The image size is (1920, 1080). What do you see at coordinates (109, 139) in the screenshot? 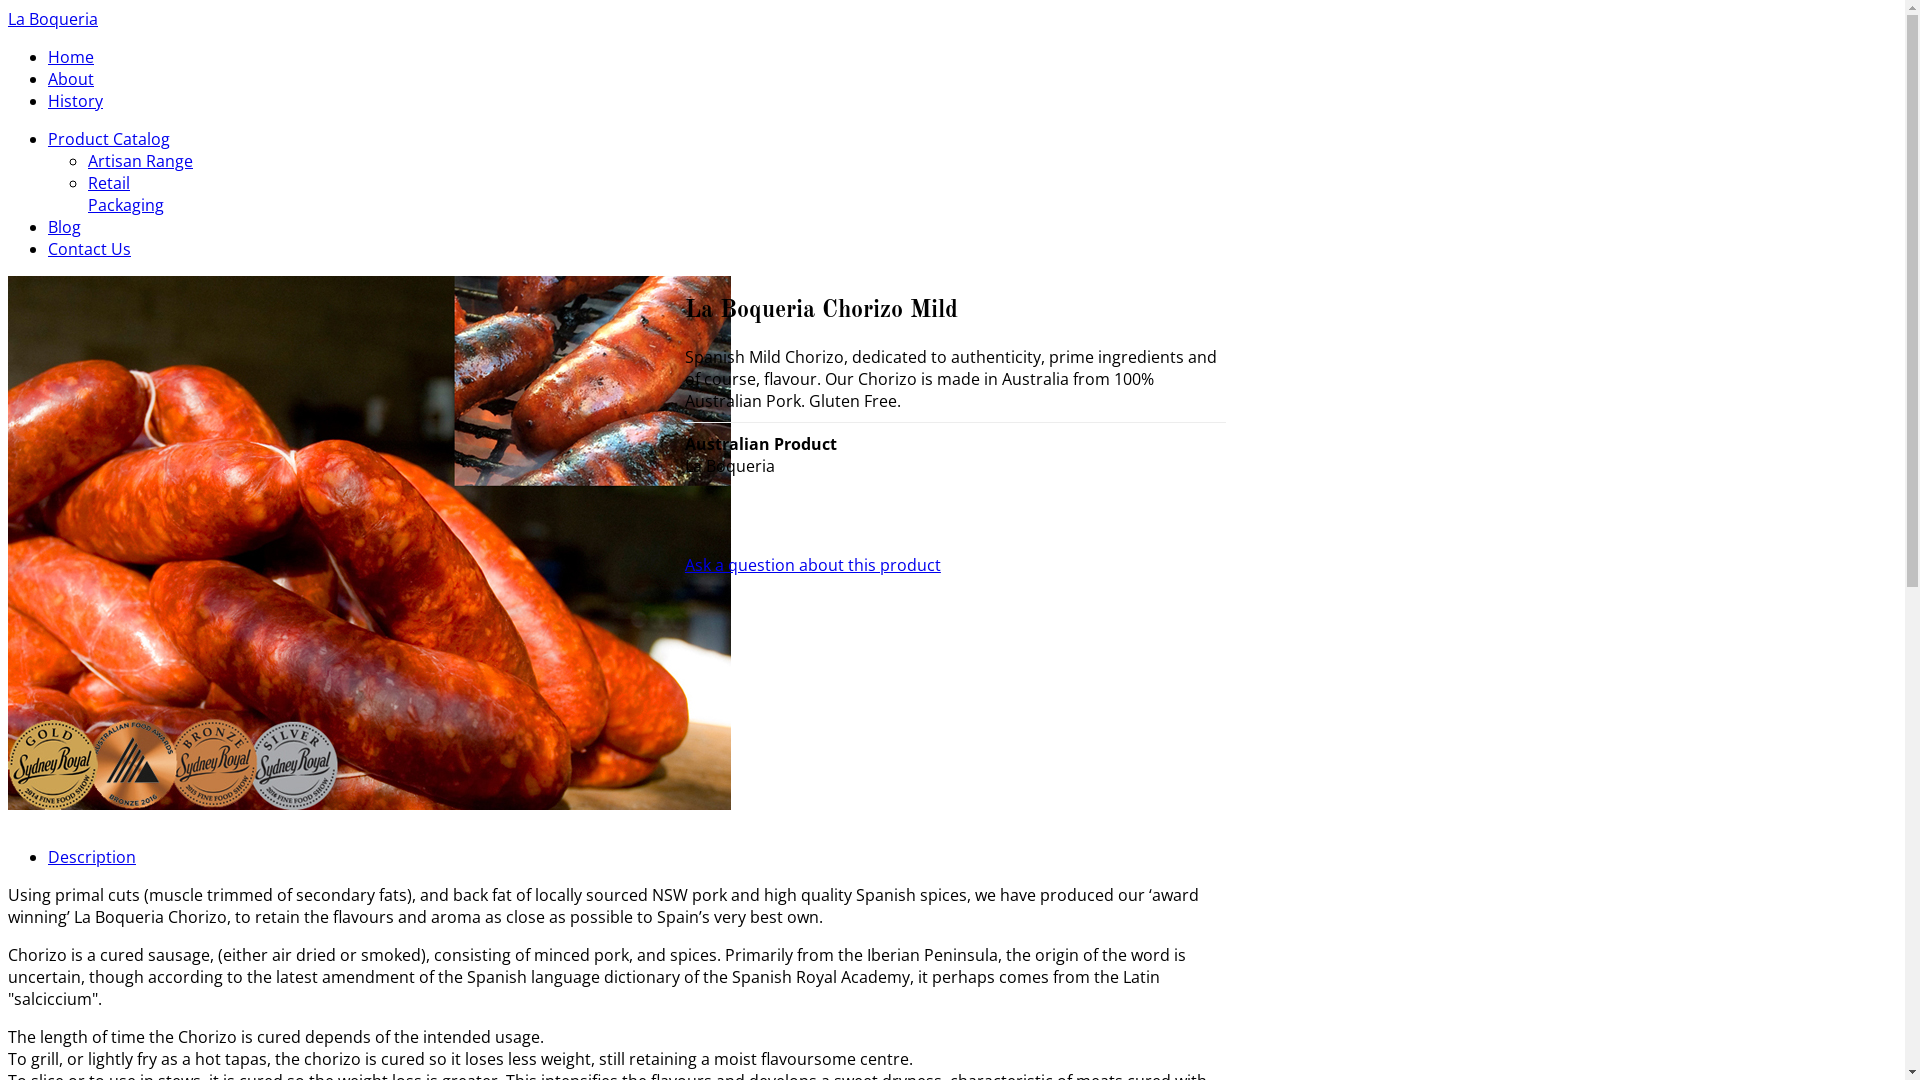
I see `Product Catalog` at bounding box center [109, 139].